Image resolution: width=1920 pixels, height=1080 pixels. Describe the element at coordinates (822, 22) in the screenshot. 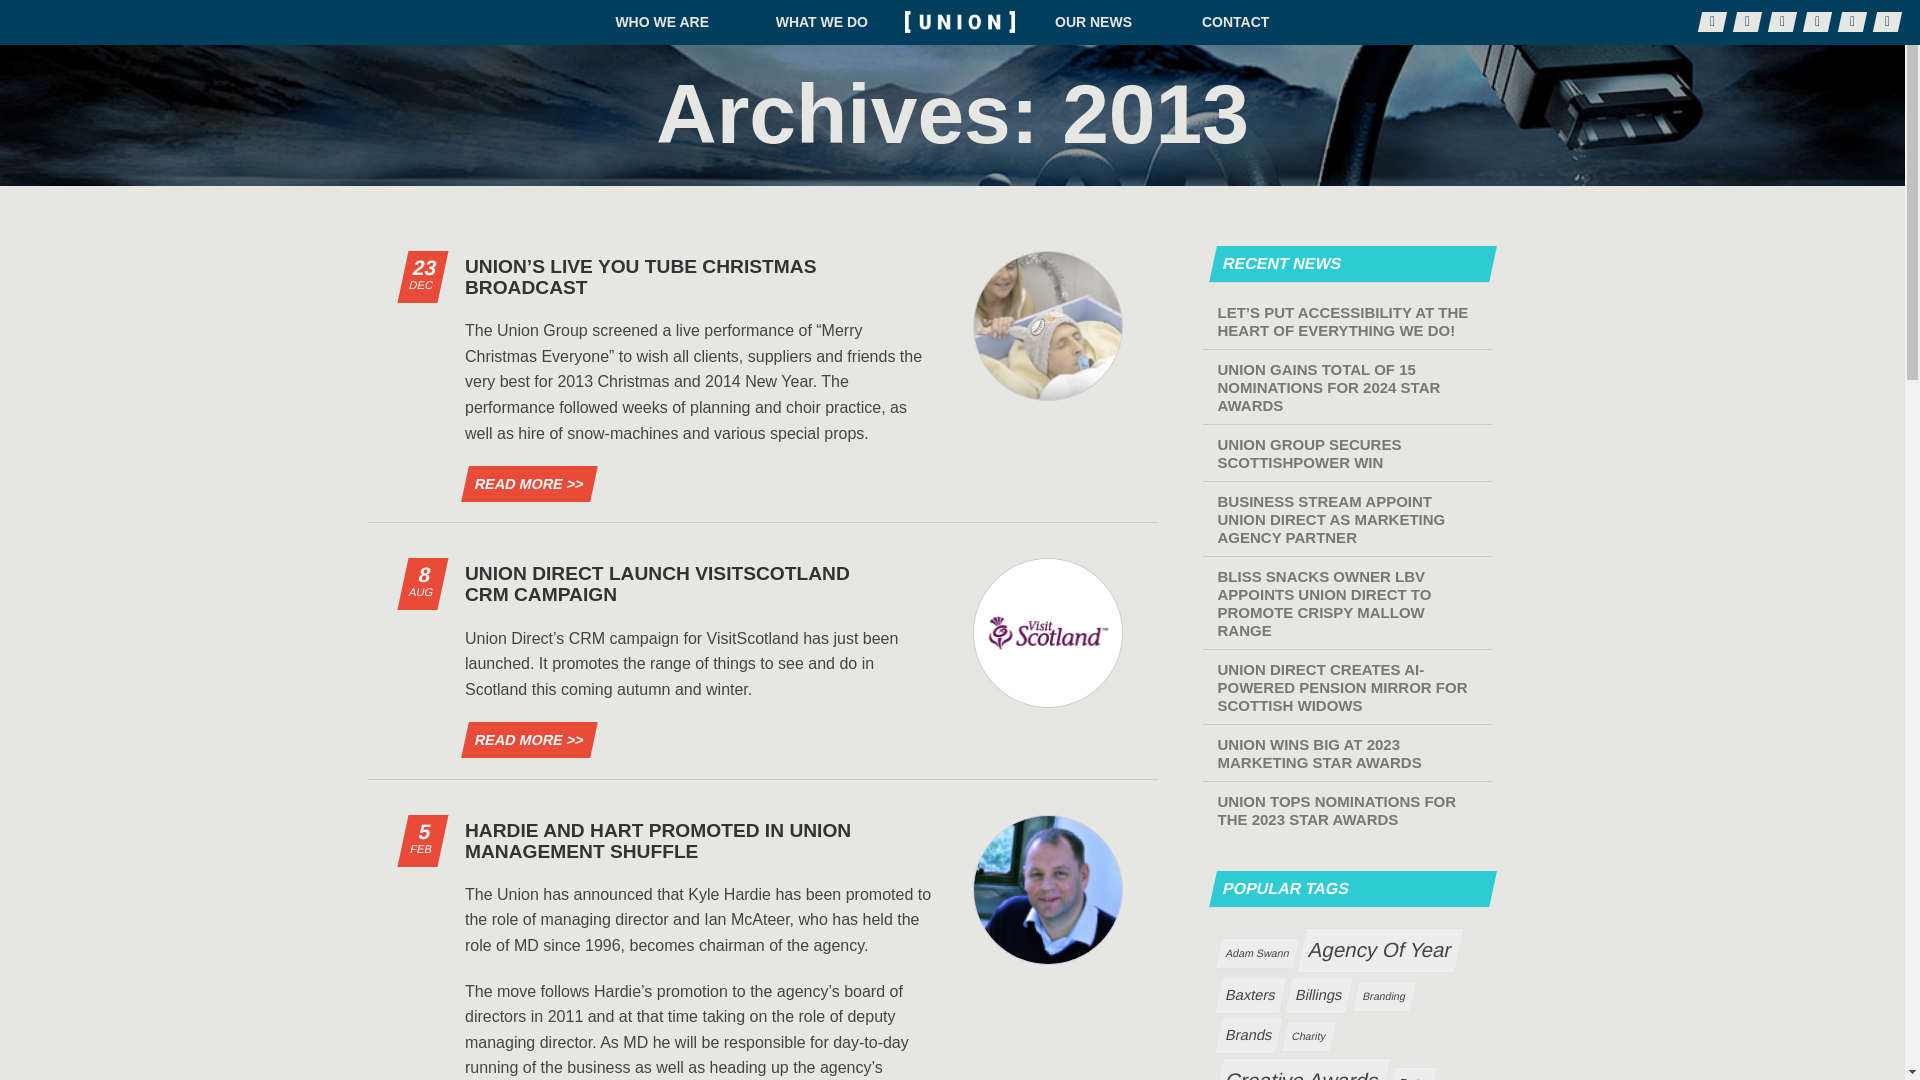

I see `WHAT WE DO` at that location.